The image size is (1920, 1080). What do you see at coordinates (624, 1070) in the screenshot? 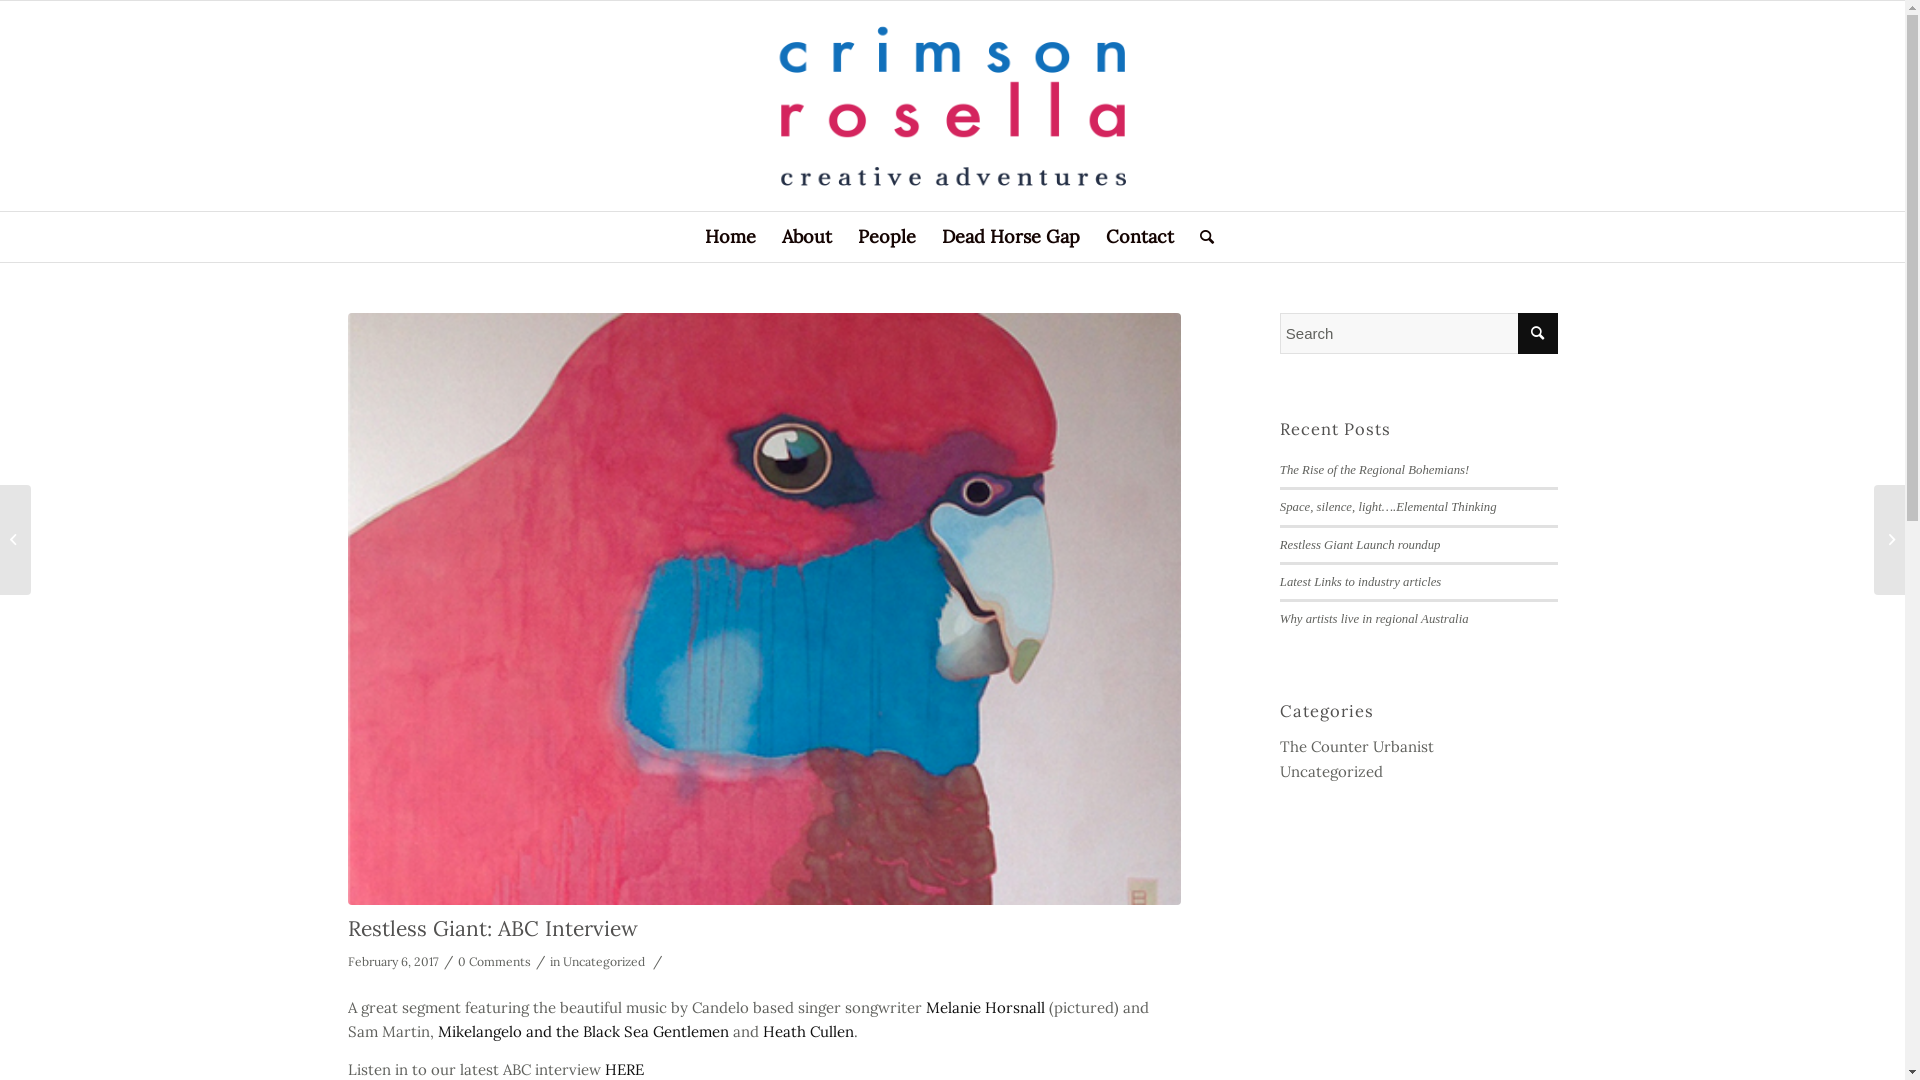
I see `HERE` at bounding box center [624, 1070].